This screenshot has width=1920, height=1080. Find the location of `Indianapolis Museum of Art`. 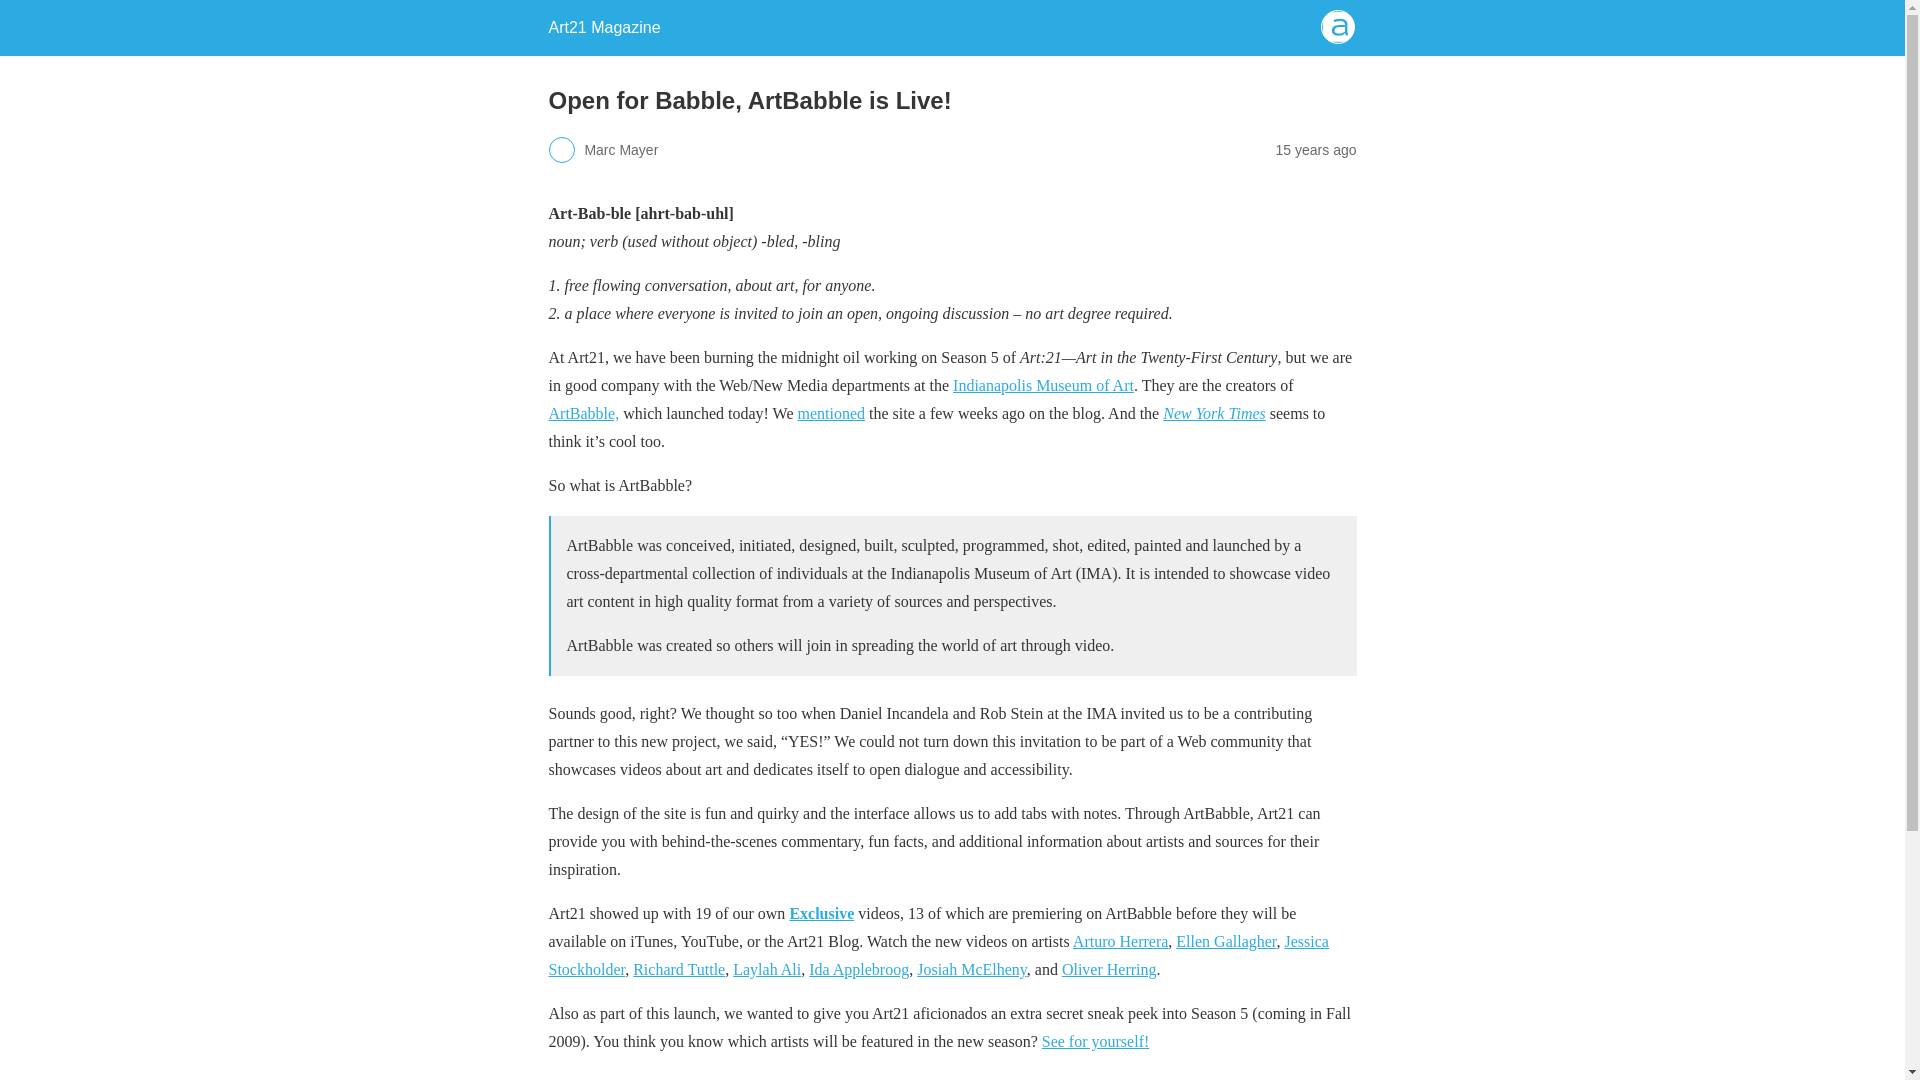

Indianapolis Museum of Art is located at coordinates (1043, 385).